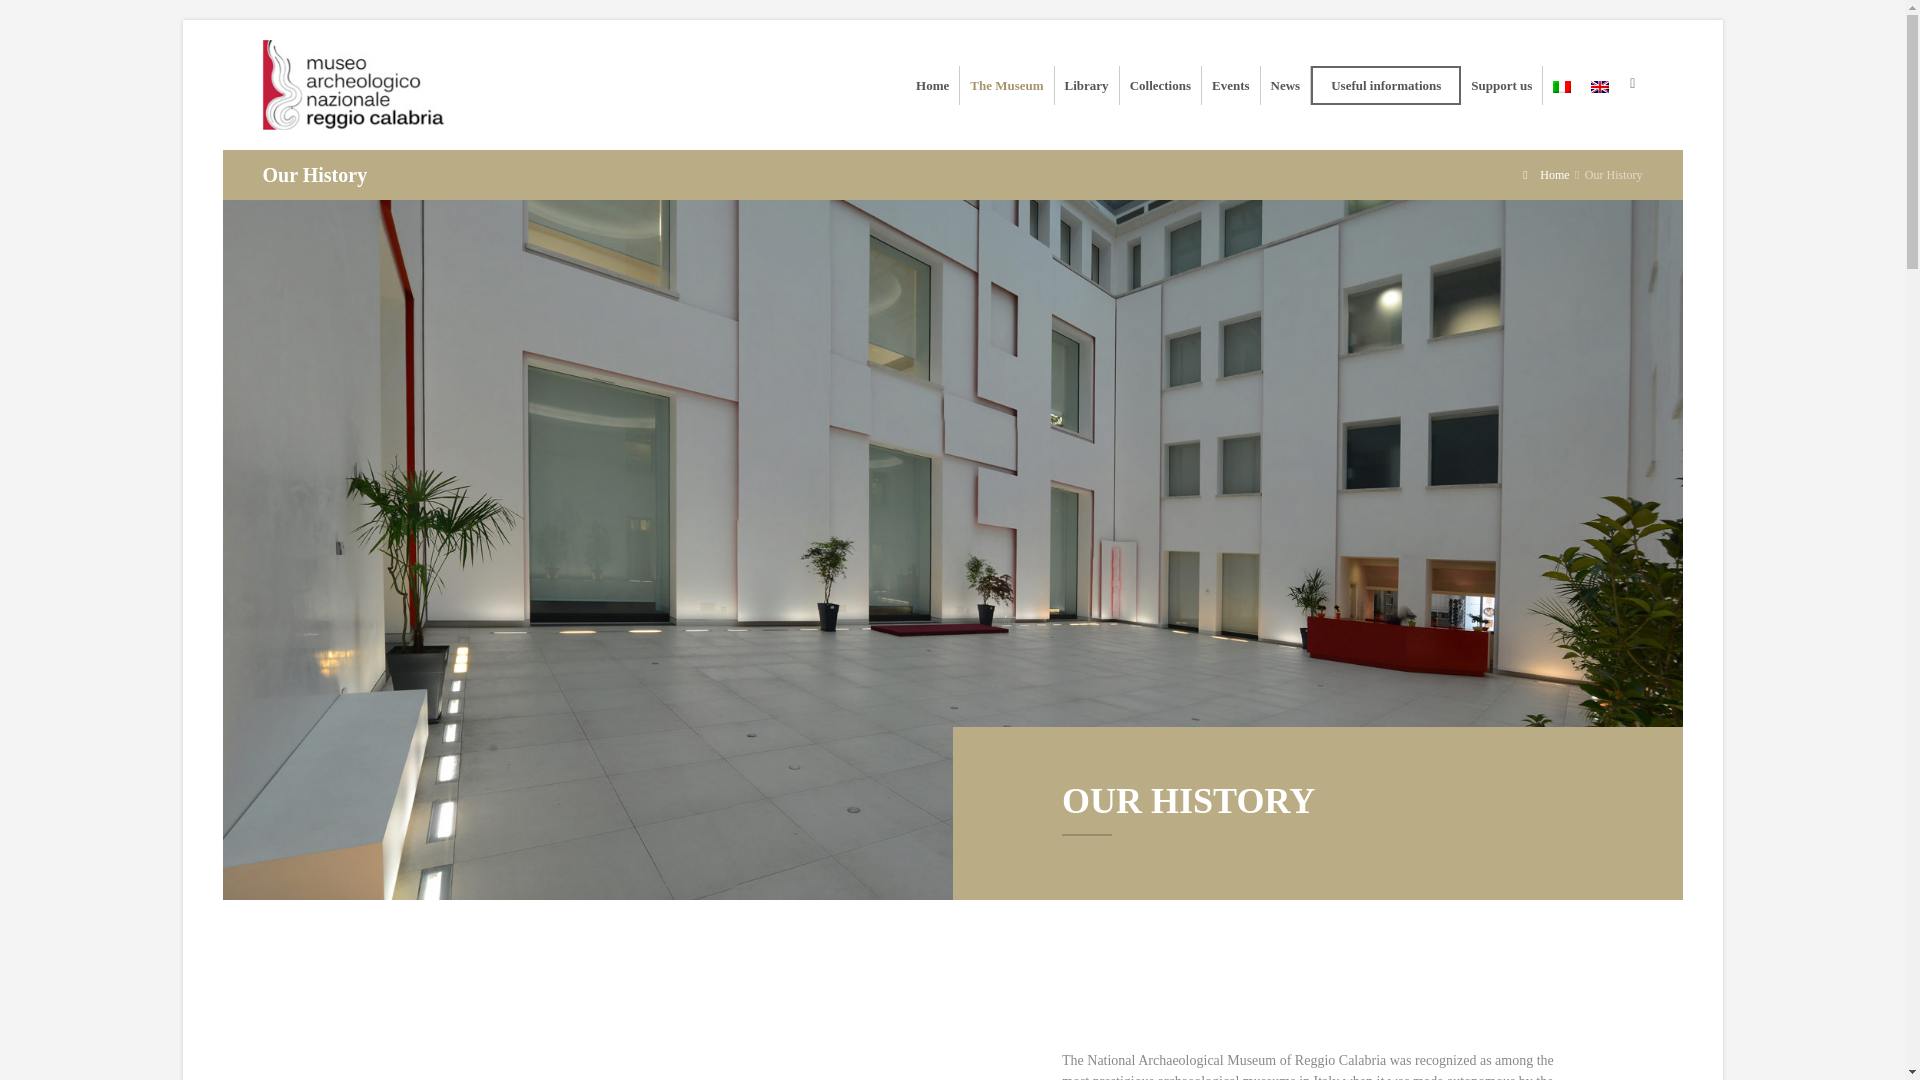 The width and height of the screenshot is (1920, 1080). Describe the element at coordinates (1160, 84) in the screenshot. I see `Collections` at that location.